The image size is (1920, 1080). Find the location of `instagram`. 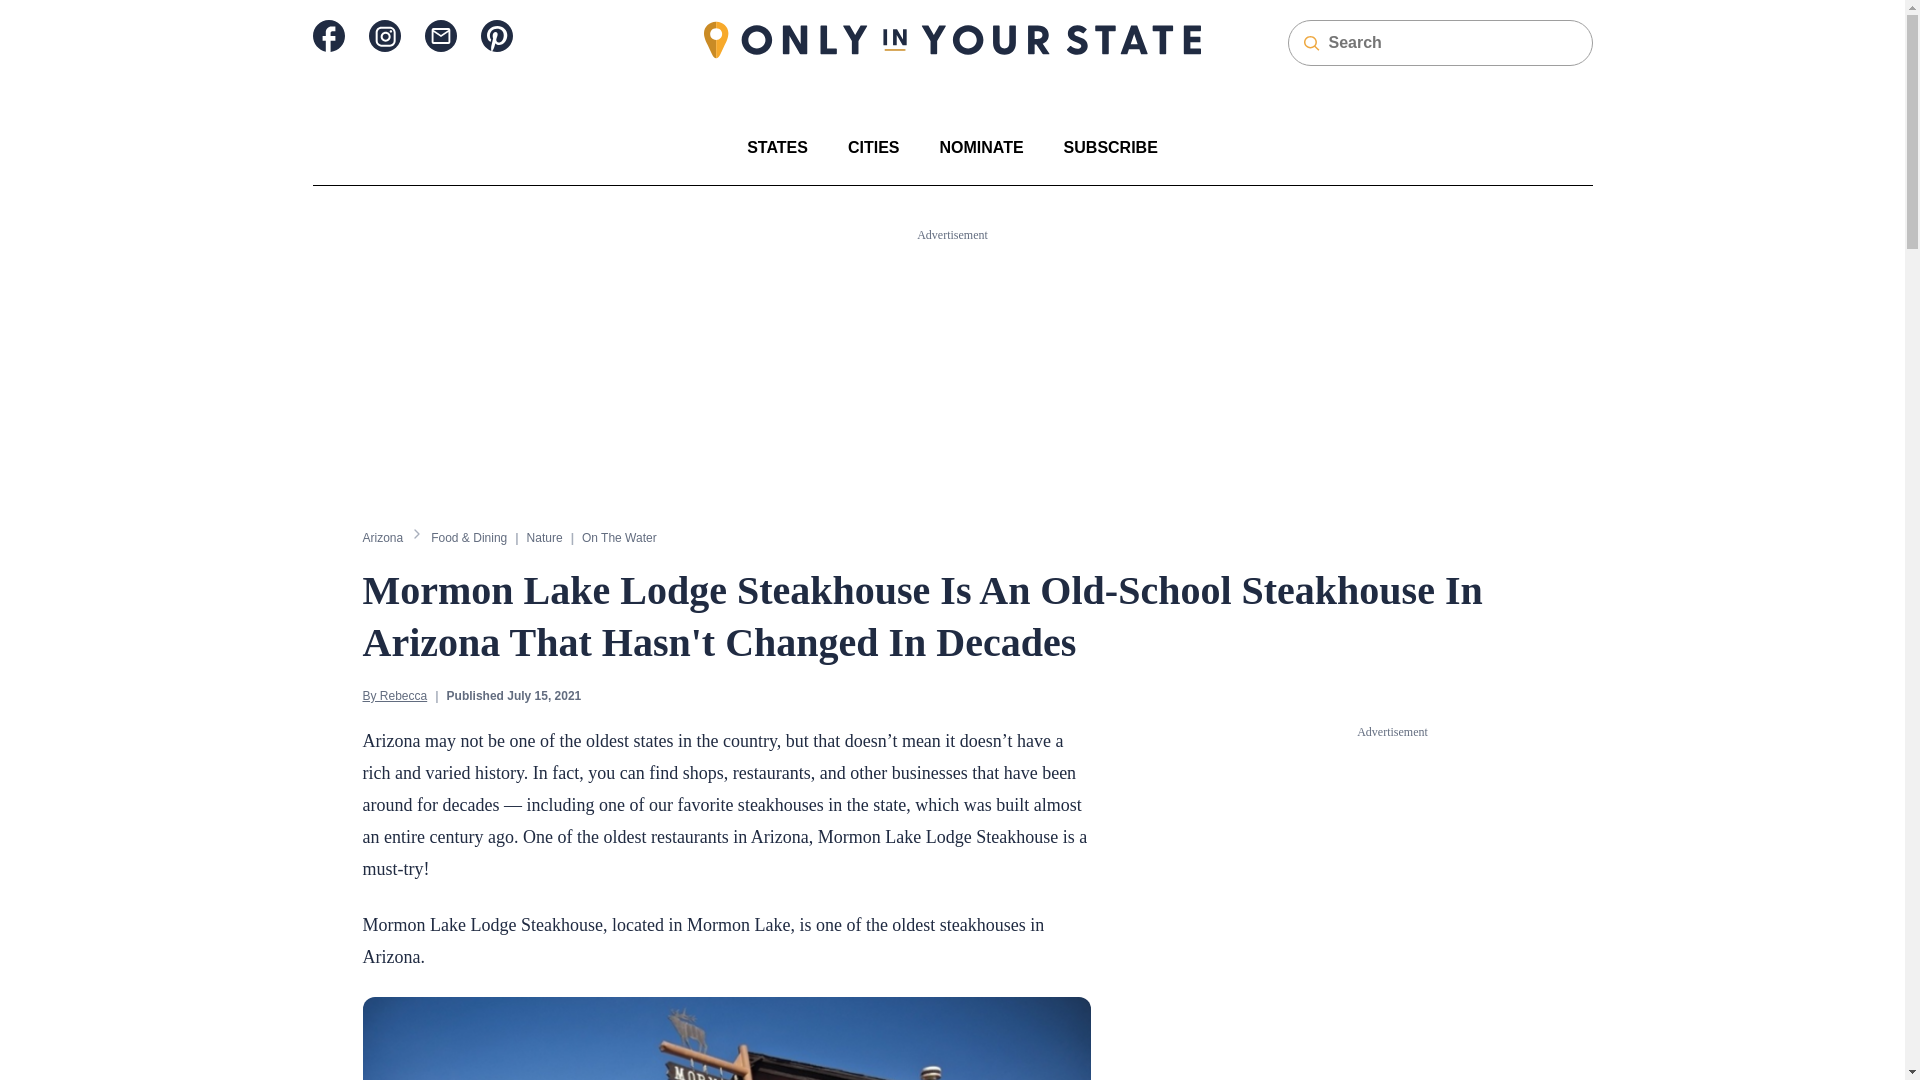

instagram is located at coordinates (384, 36).